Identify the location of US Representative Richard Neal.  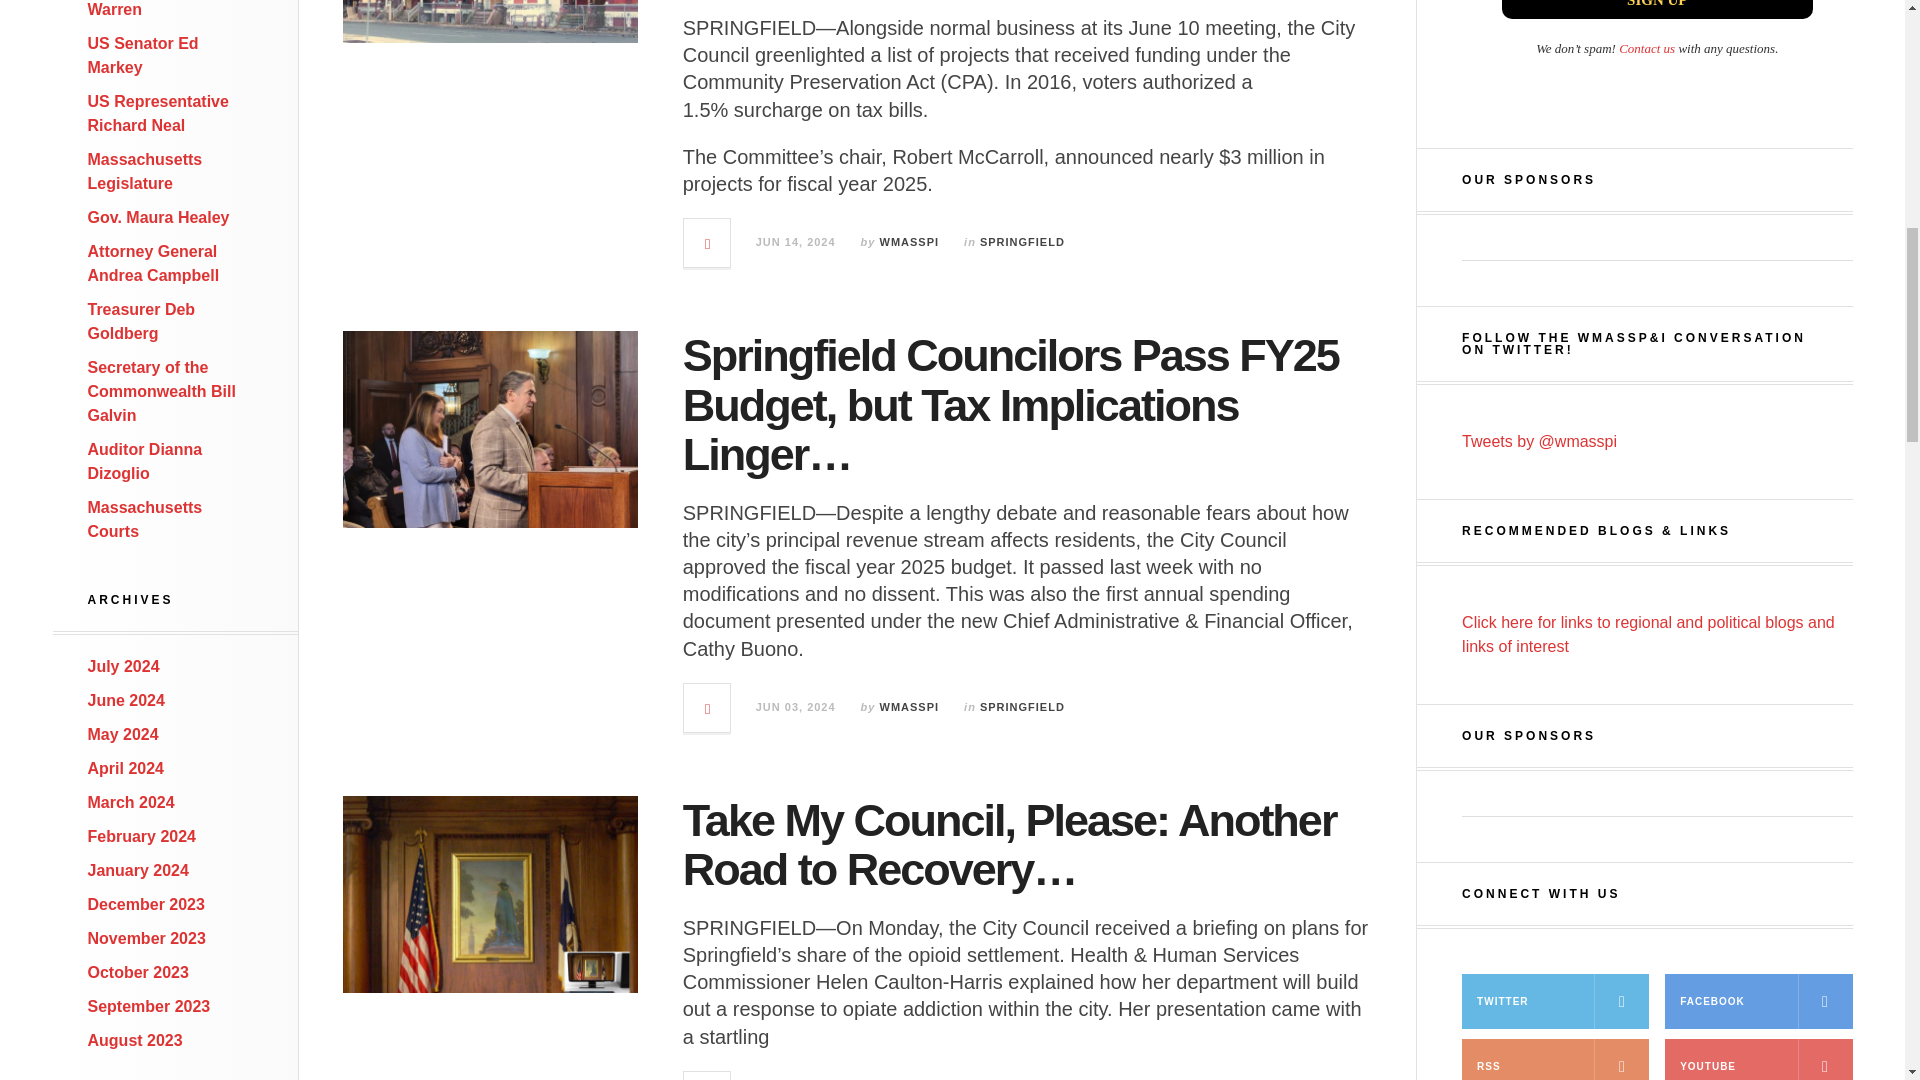
(158, 112).